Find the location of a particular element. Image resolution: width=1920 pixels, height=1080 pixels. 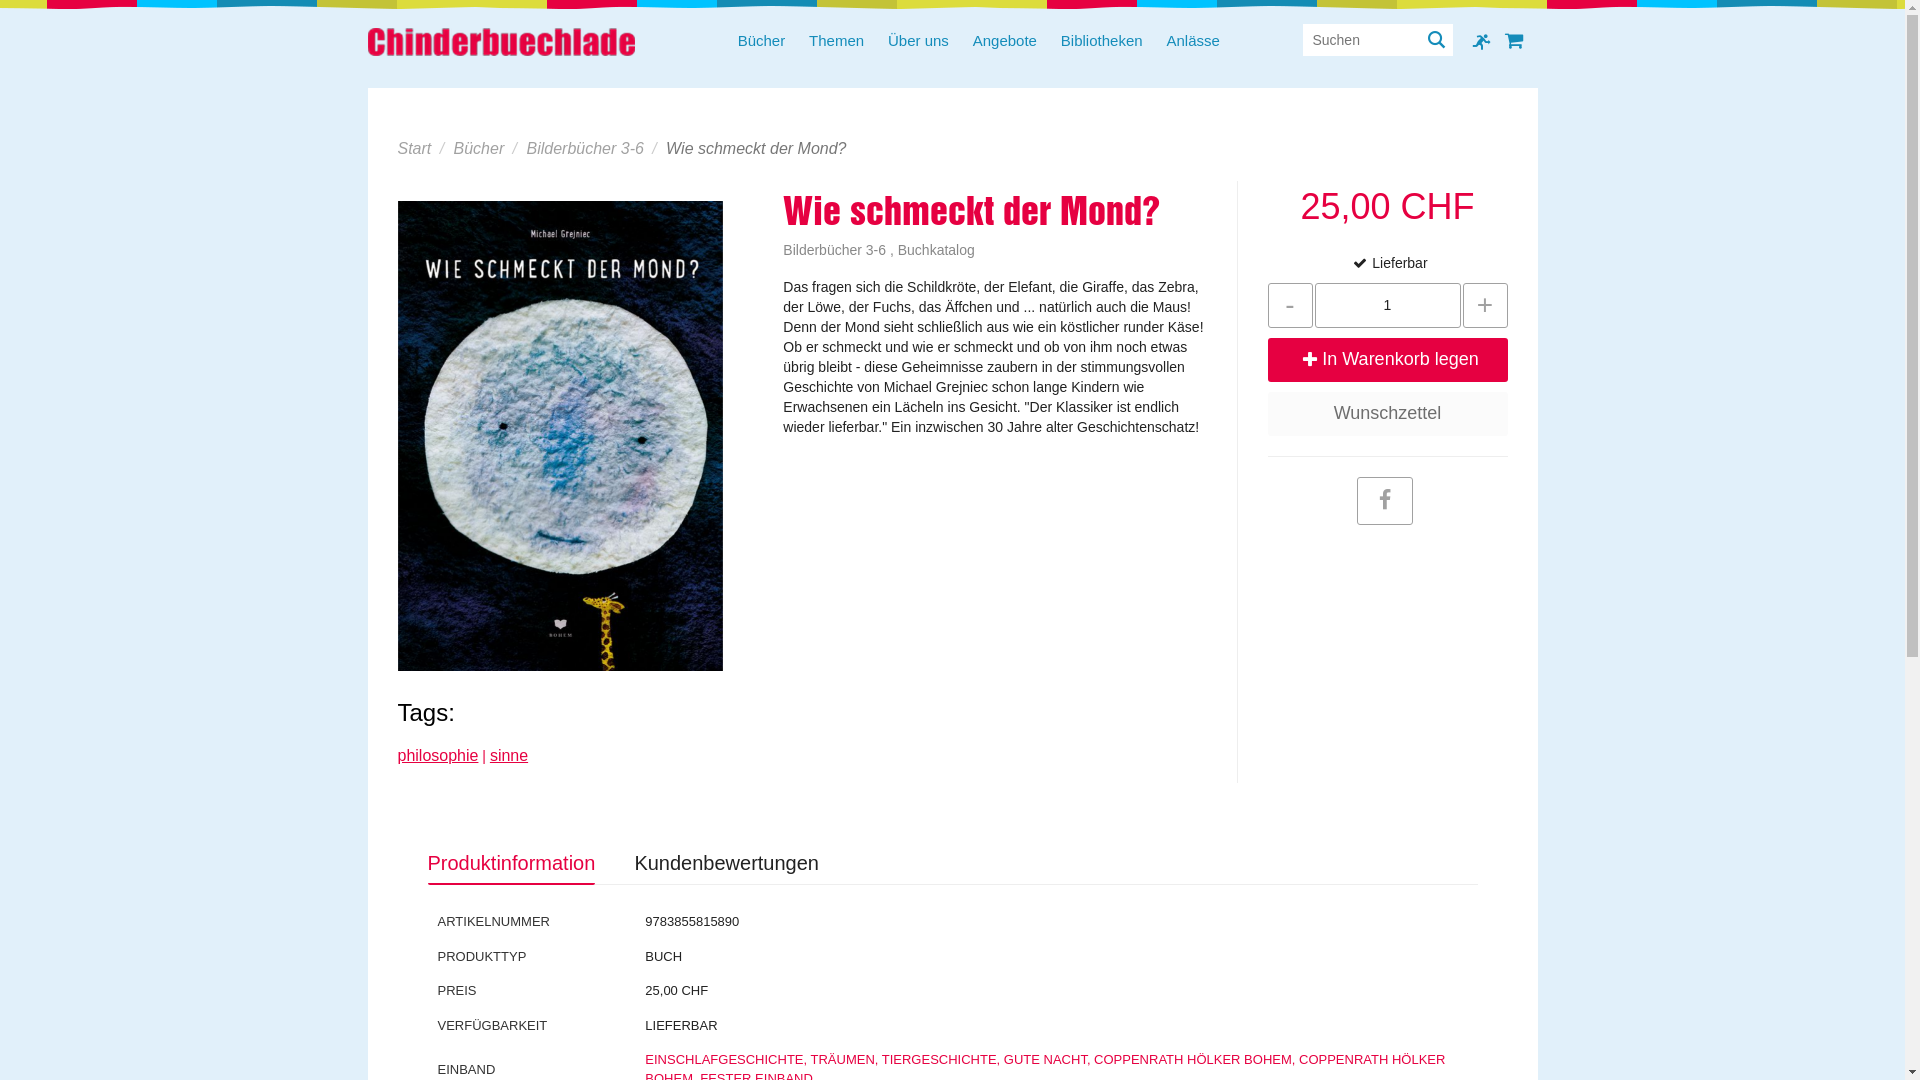

Start is located at coordinates (415, 148).